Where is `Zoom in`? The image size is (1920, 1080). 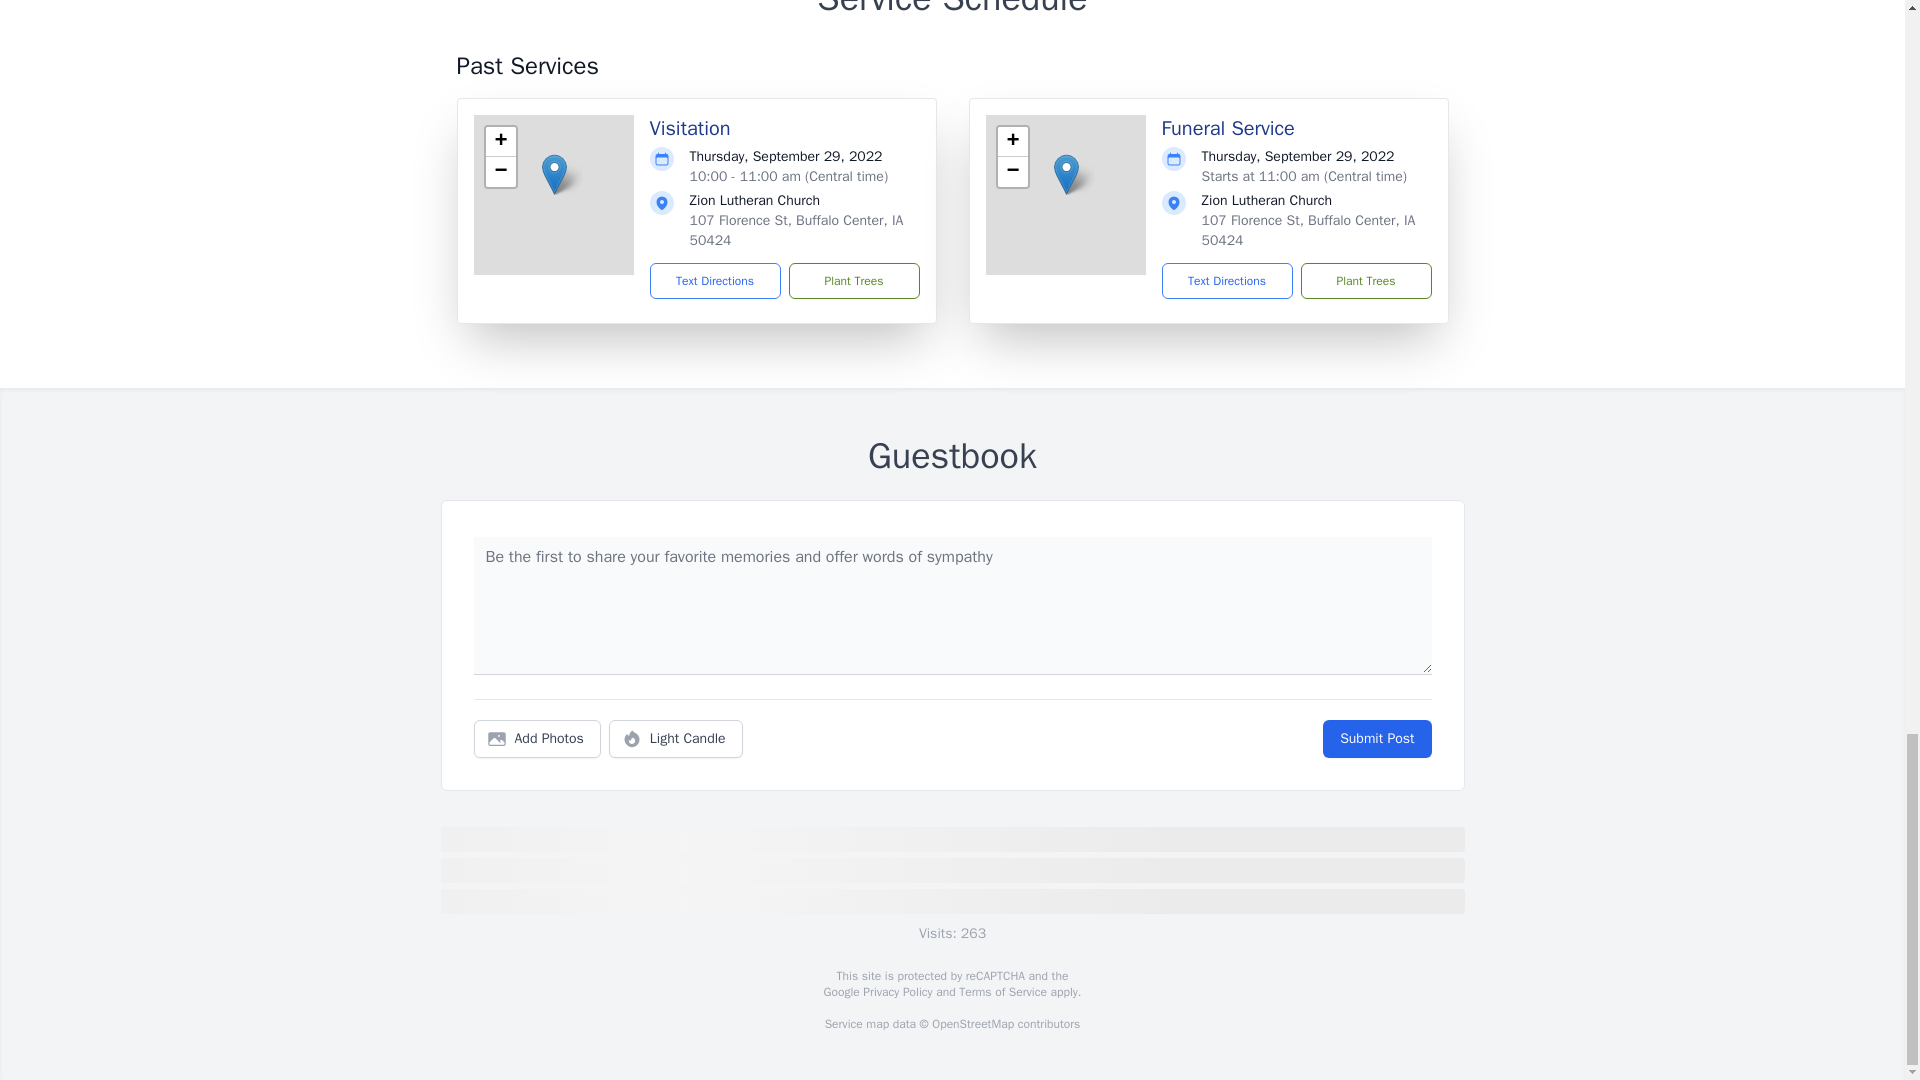 Zoom in is located at coordinates (1012, 142).